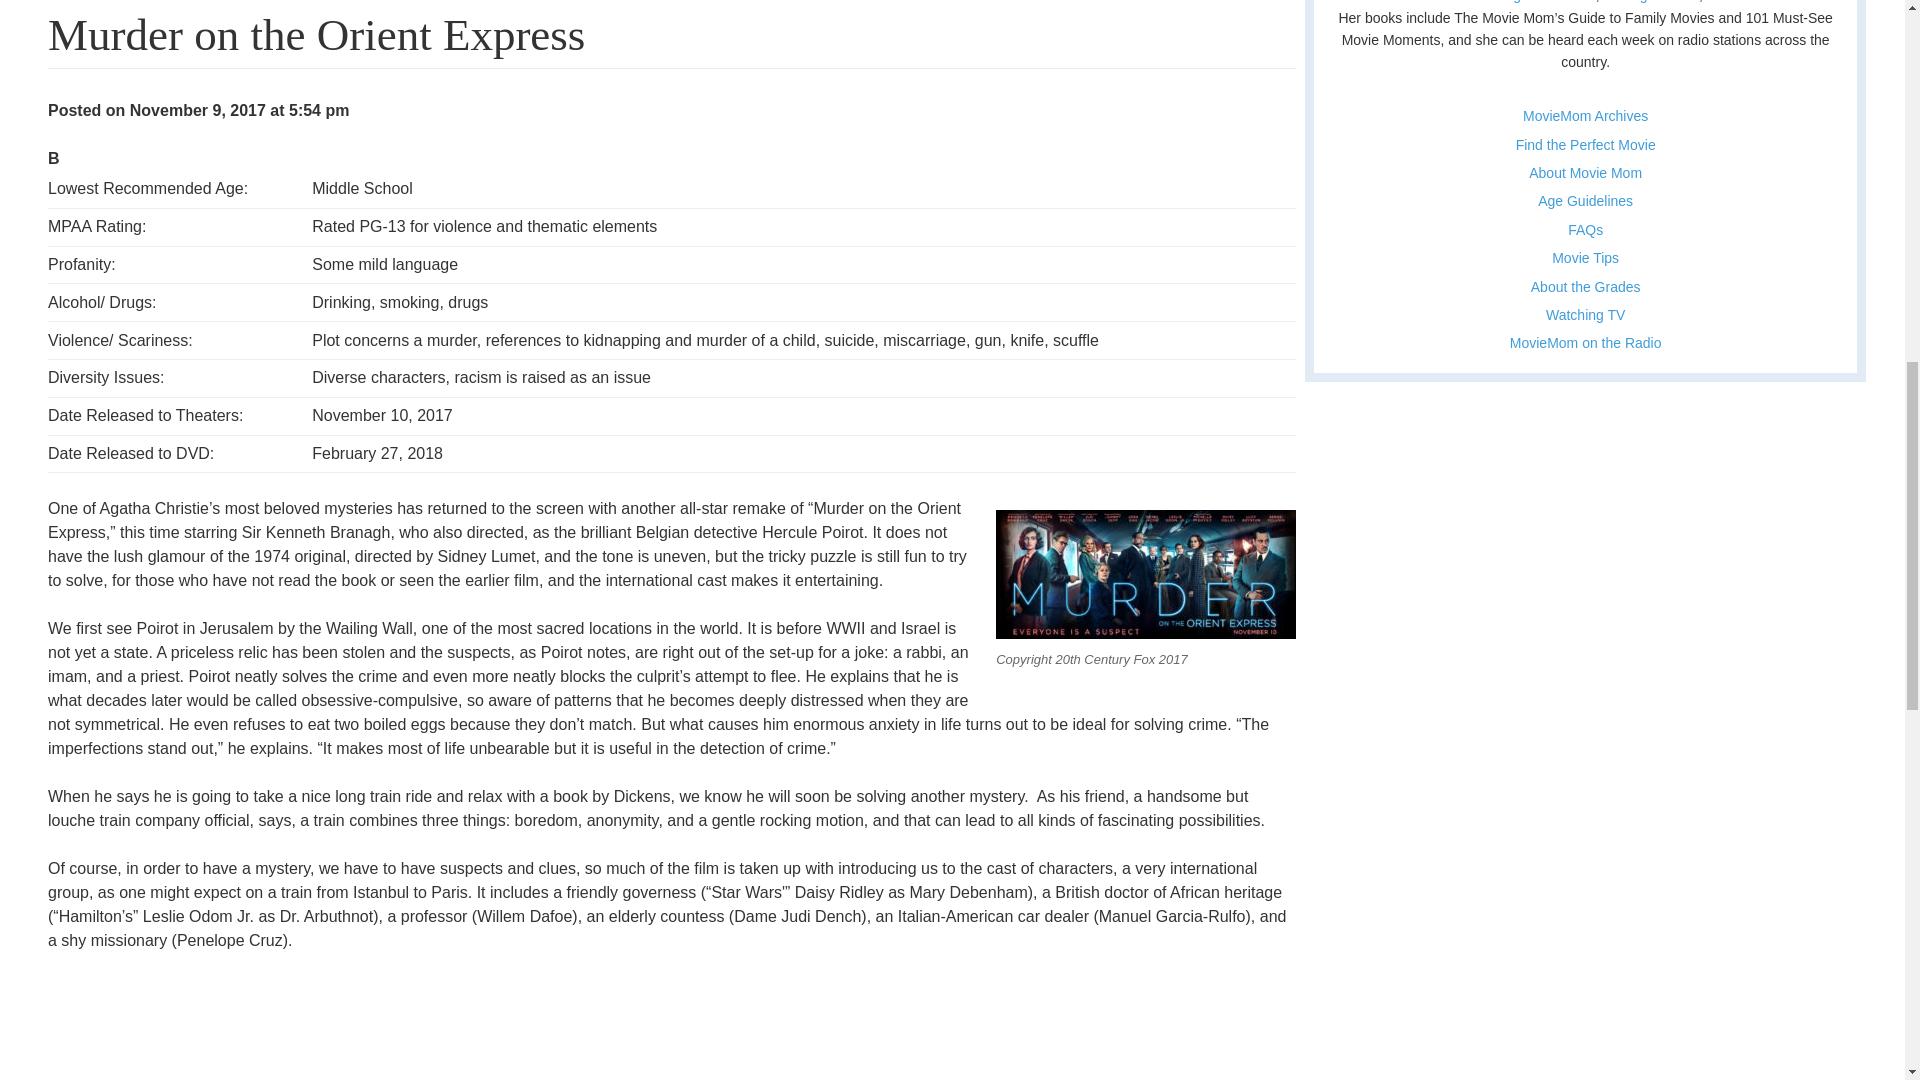 The height and width of the screenshot is (1080, 1920). What do you see at coordinates (1584, 257) in the screenshot?
I see `Movie Tips` at bounding box center [1584, 257].